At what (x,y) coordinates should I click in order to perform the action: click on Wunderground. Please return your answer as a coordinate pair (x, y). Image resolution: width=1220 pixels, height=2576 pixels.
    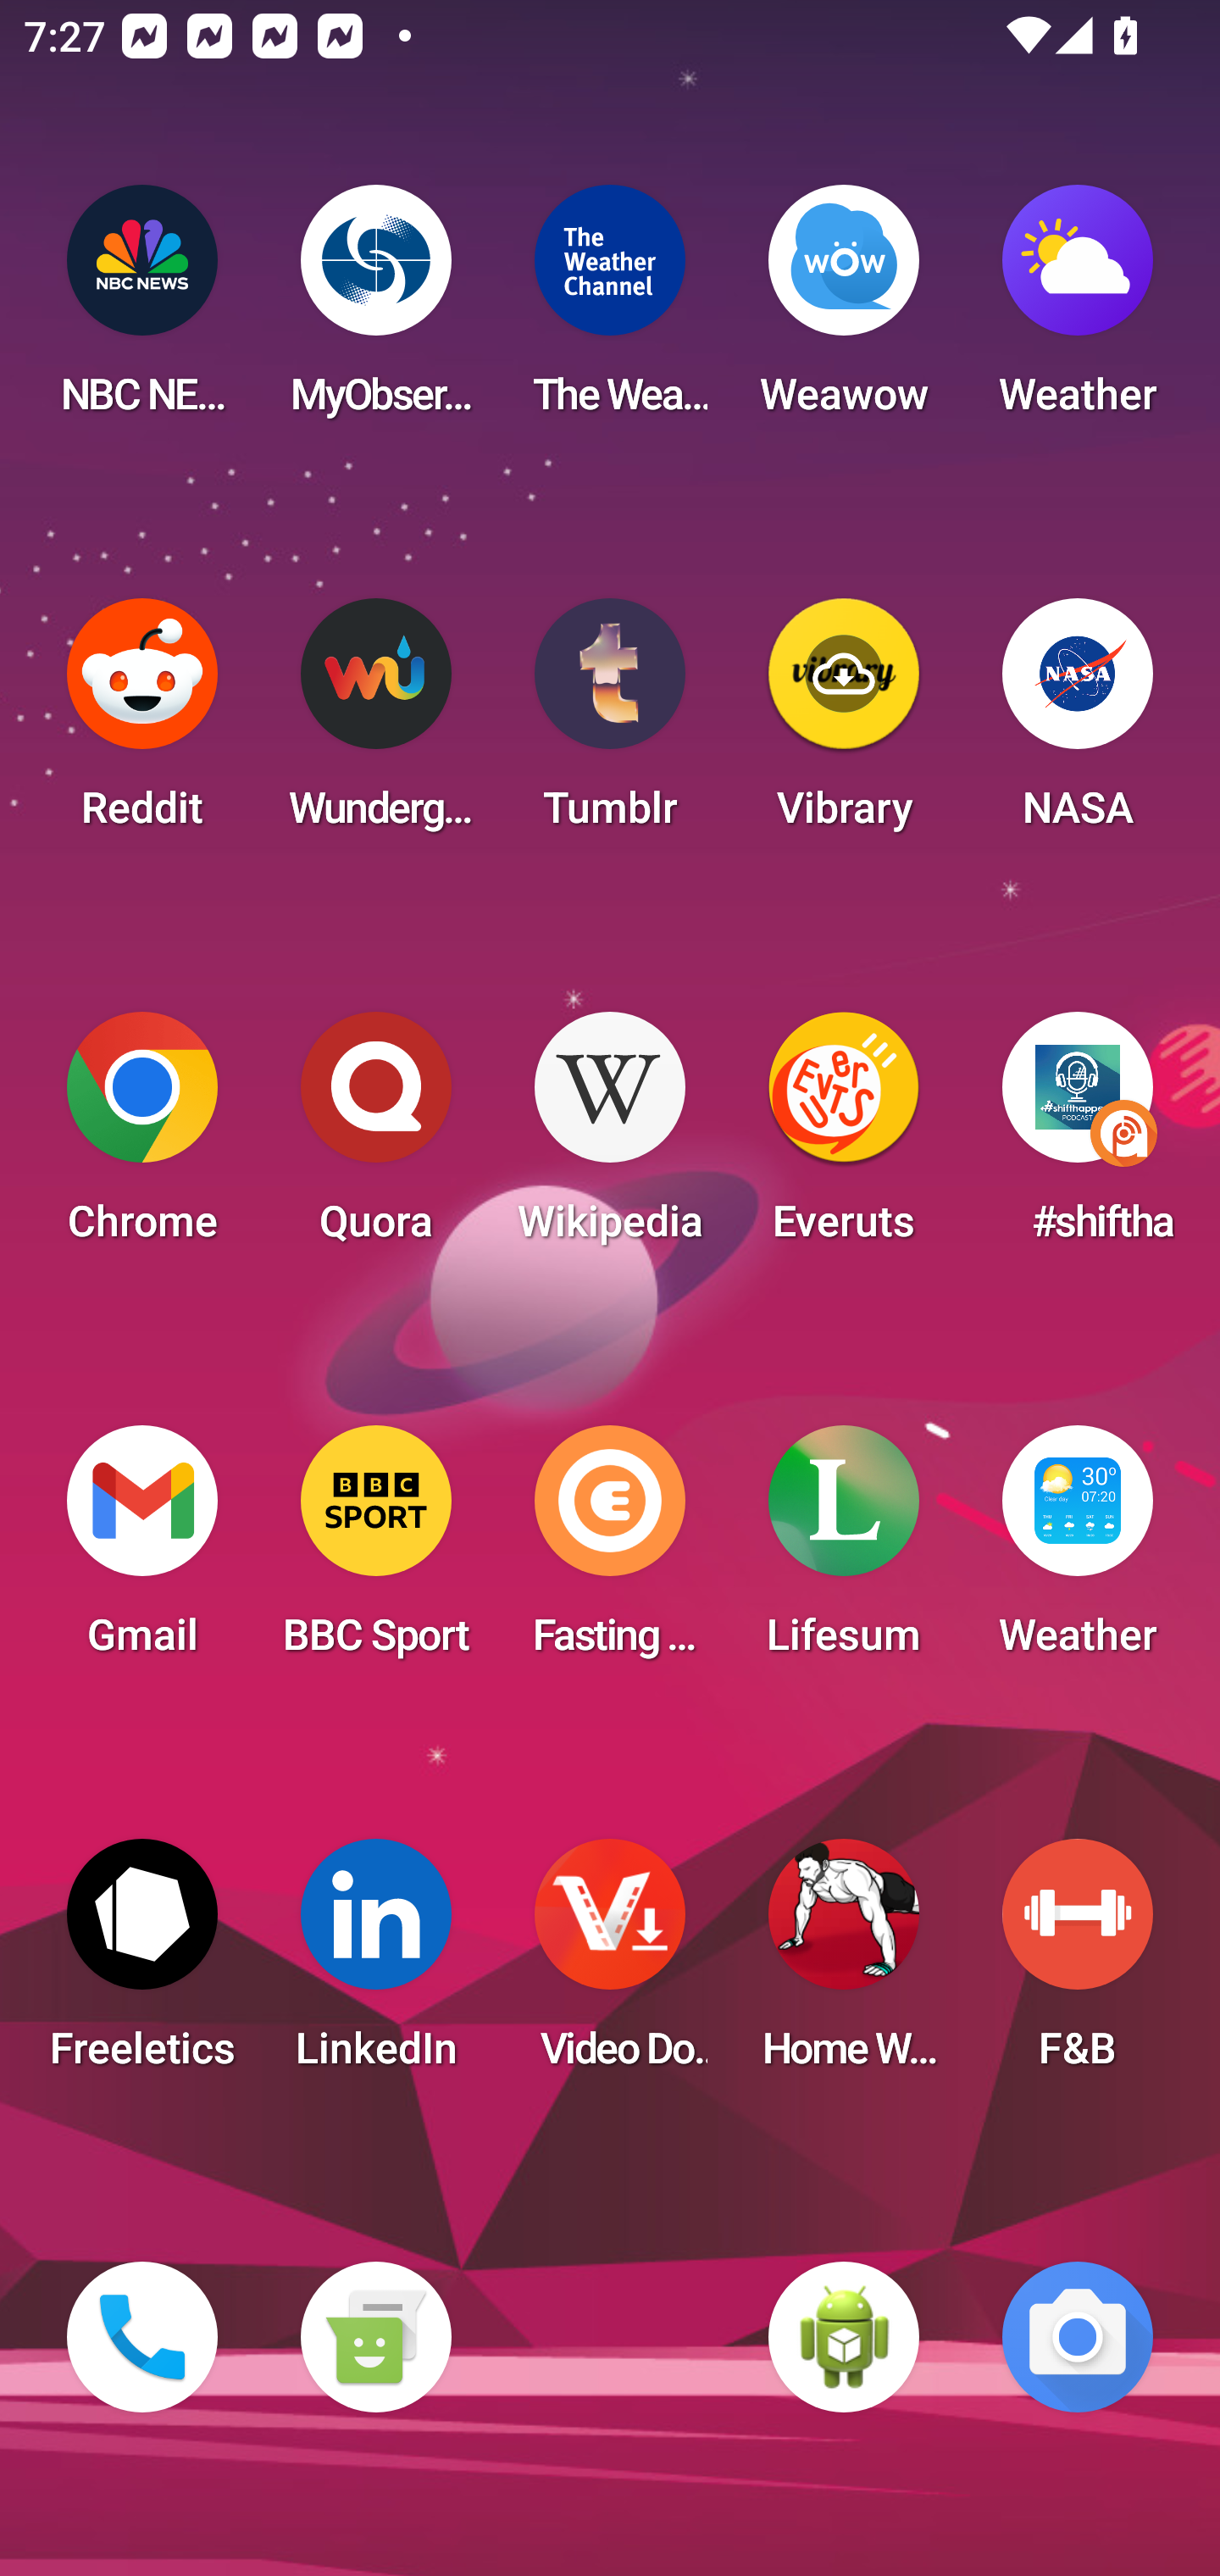
    Looking at the image, I should click on (375, 724).